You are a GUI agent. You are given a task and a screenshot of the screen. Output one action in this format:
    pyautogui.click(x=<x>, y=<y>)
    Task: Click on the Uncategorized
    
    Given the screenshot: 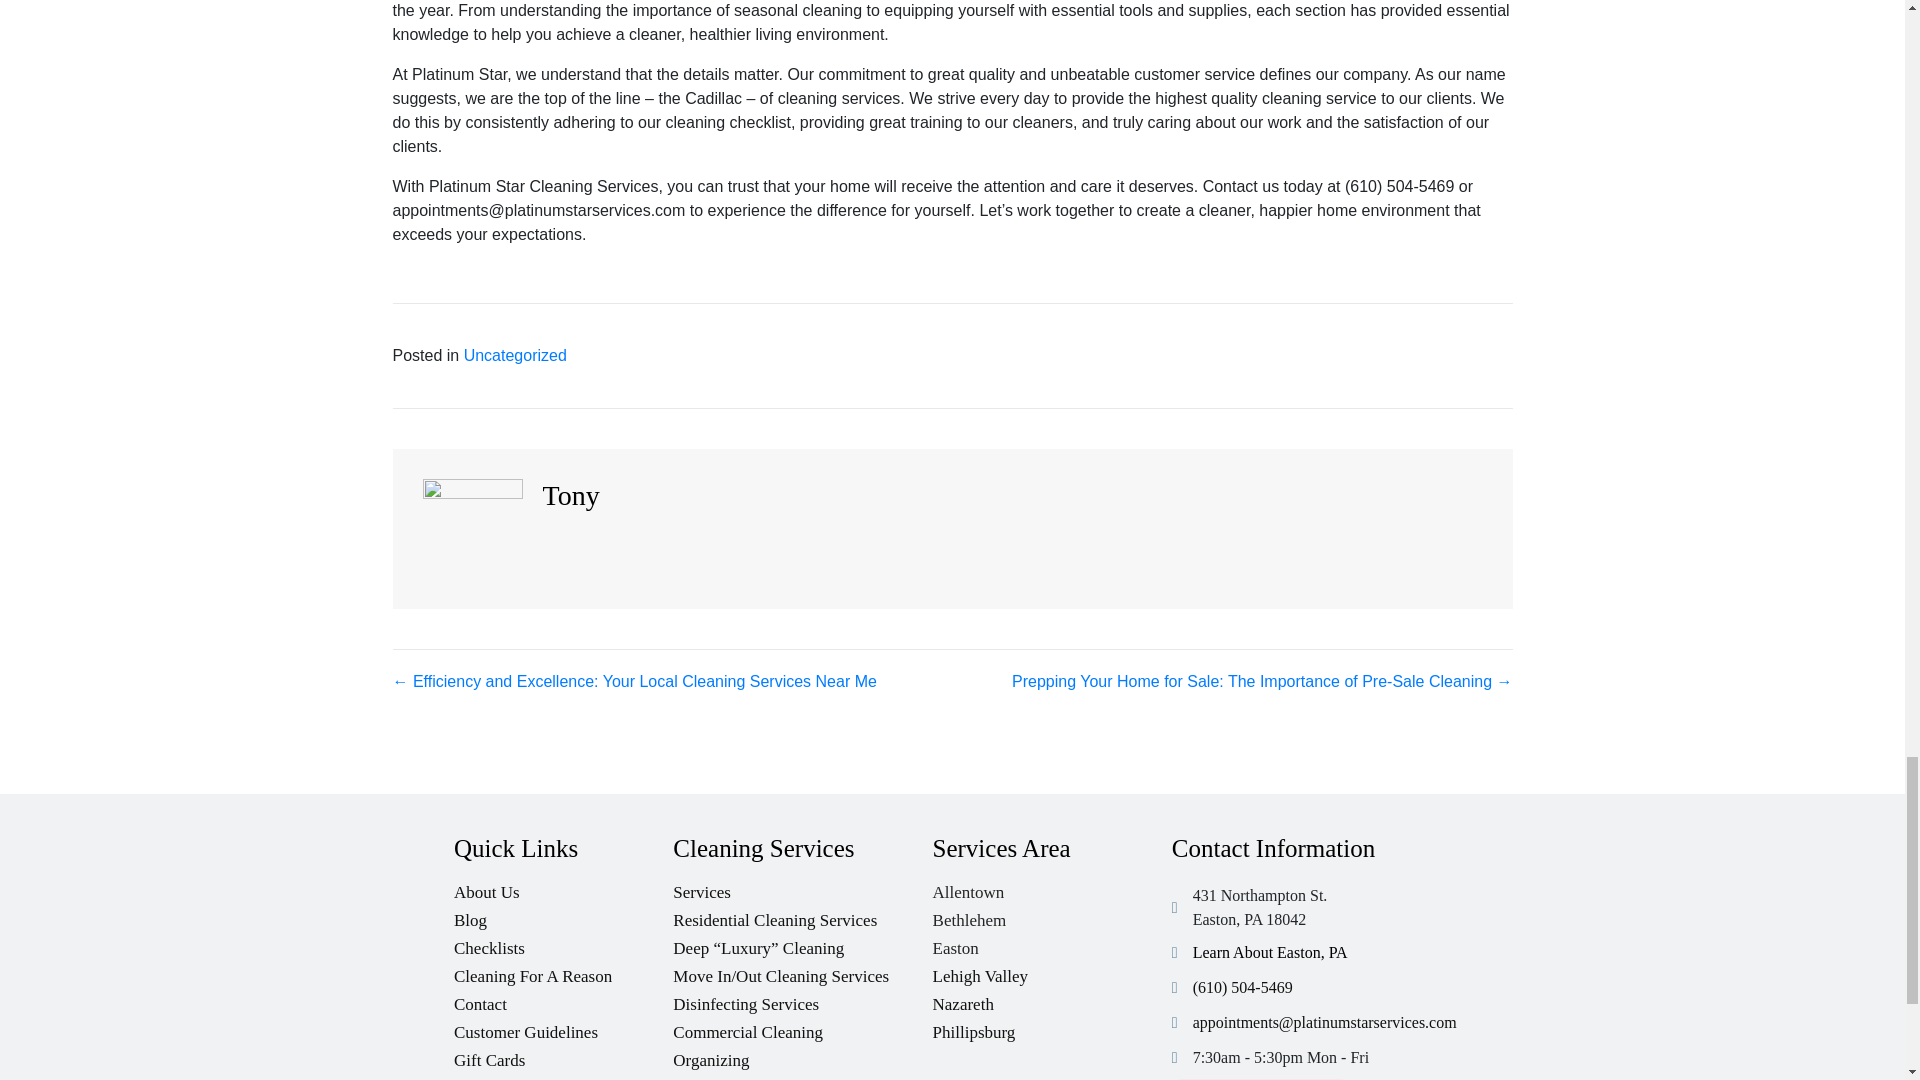 What is the action you would take?
    pyautogui.click(x=515, y=354)
    